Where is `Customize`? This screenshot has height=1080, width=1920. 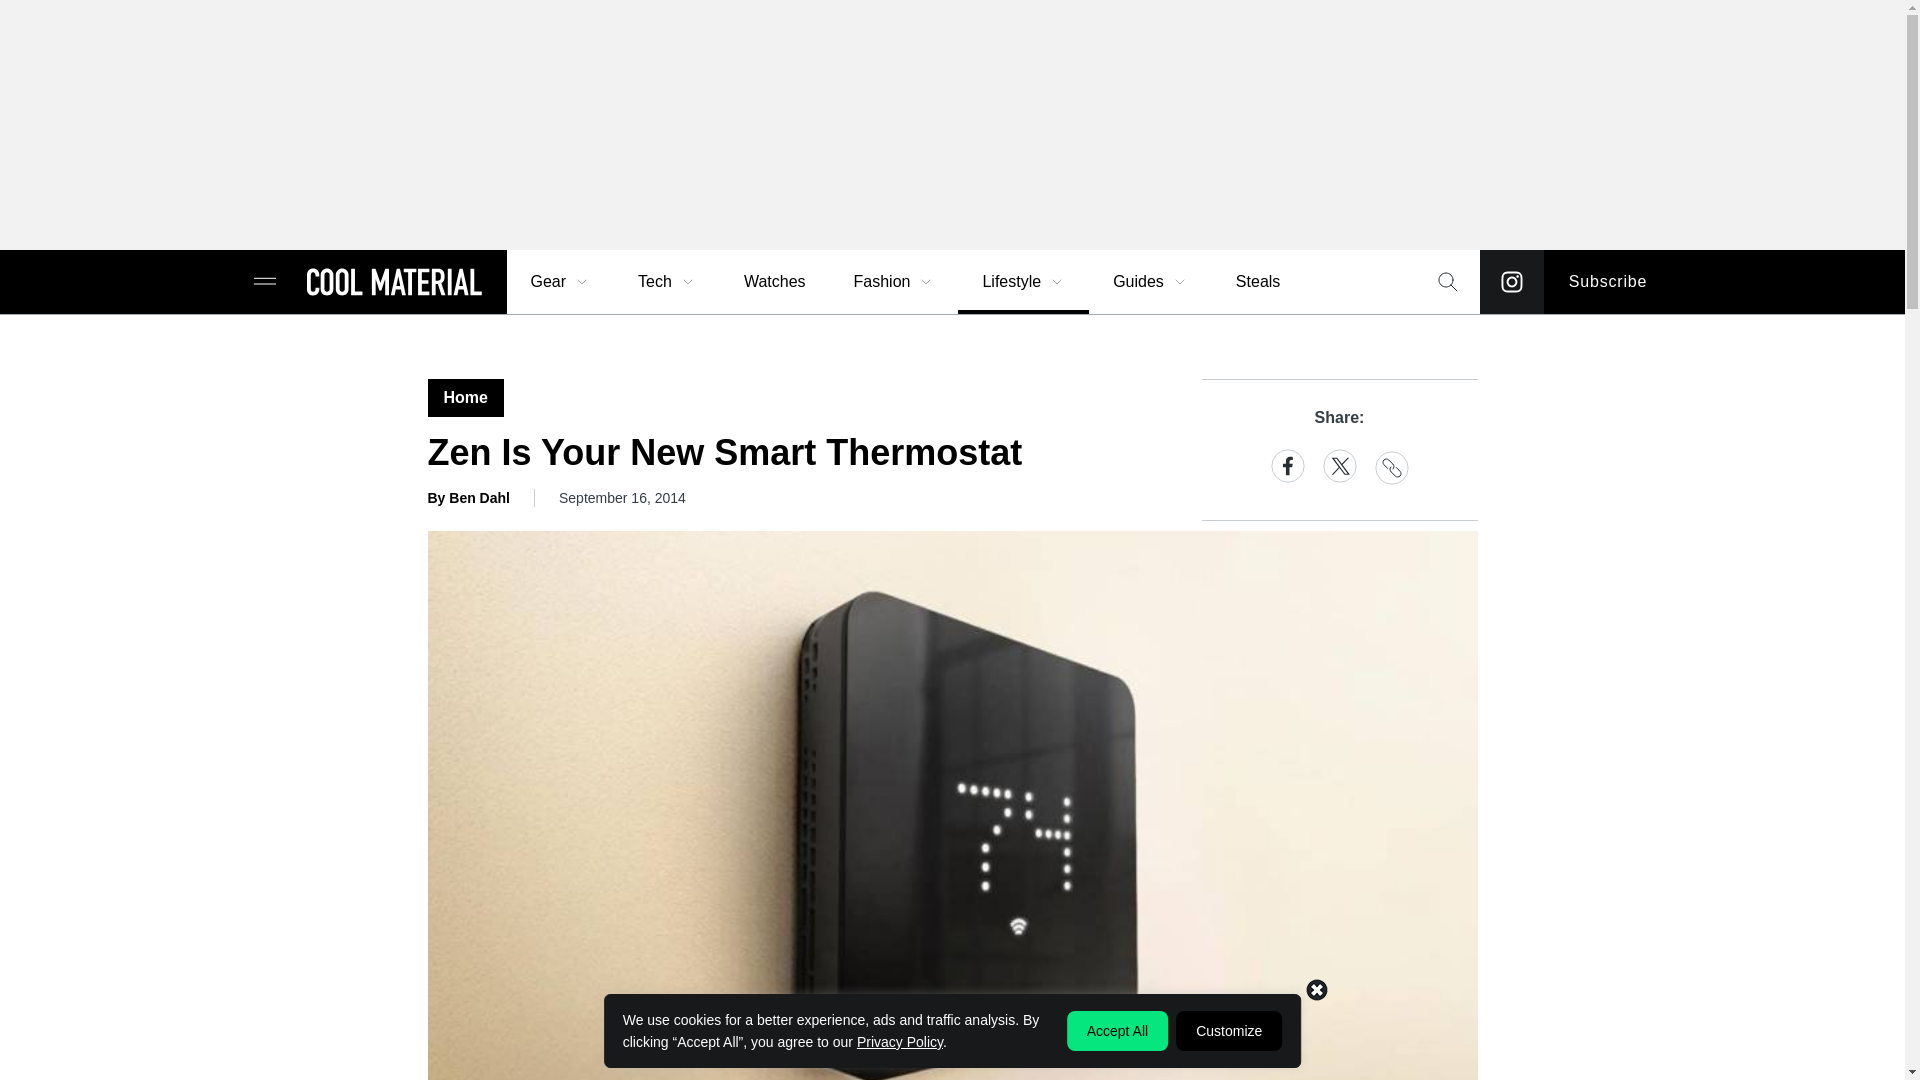 Customize is located at coordinates (1228, 1030).